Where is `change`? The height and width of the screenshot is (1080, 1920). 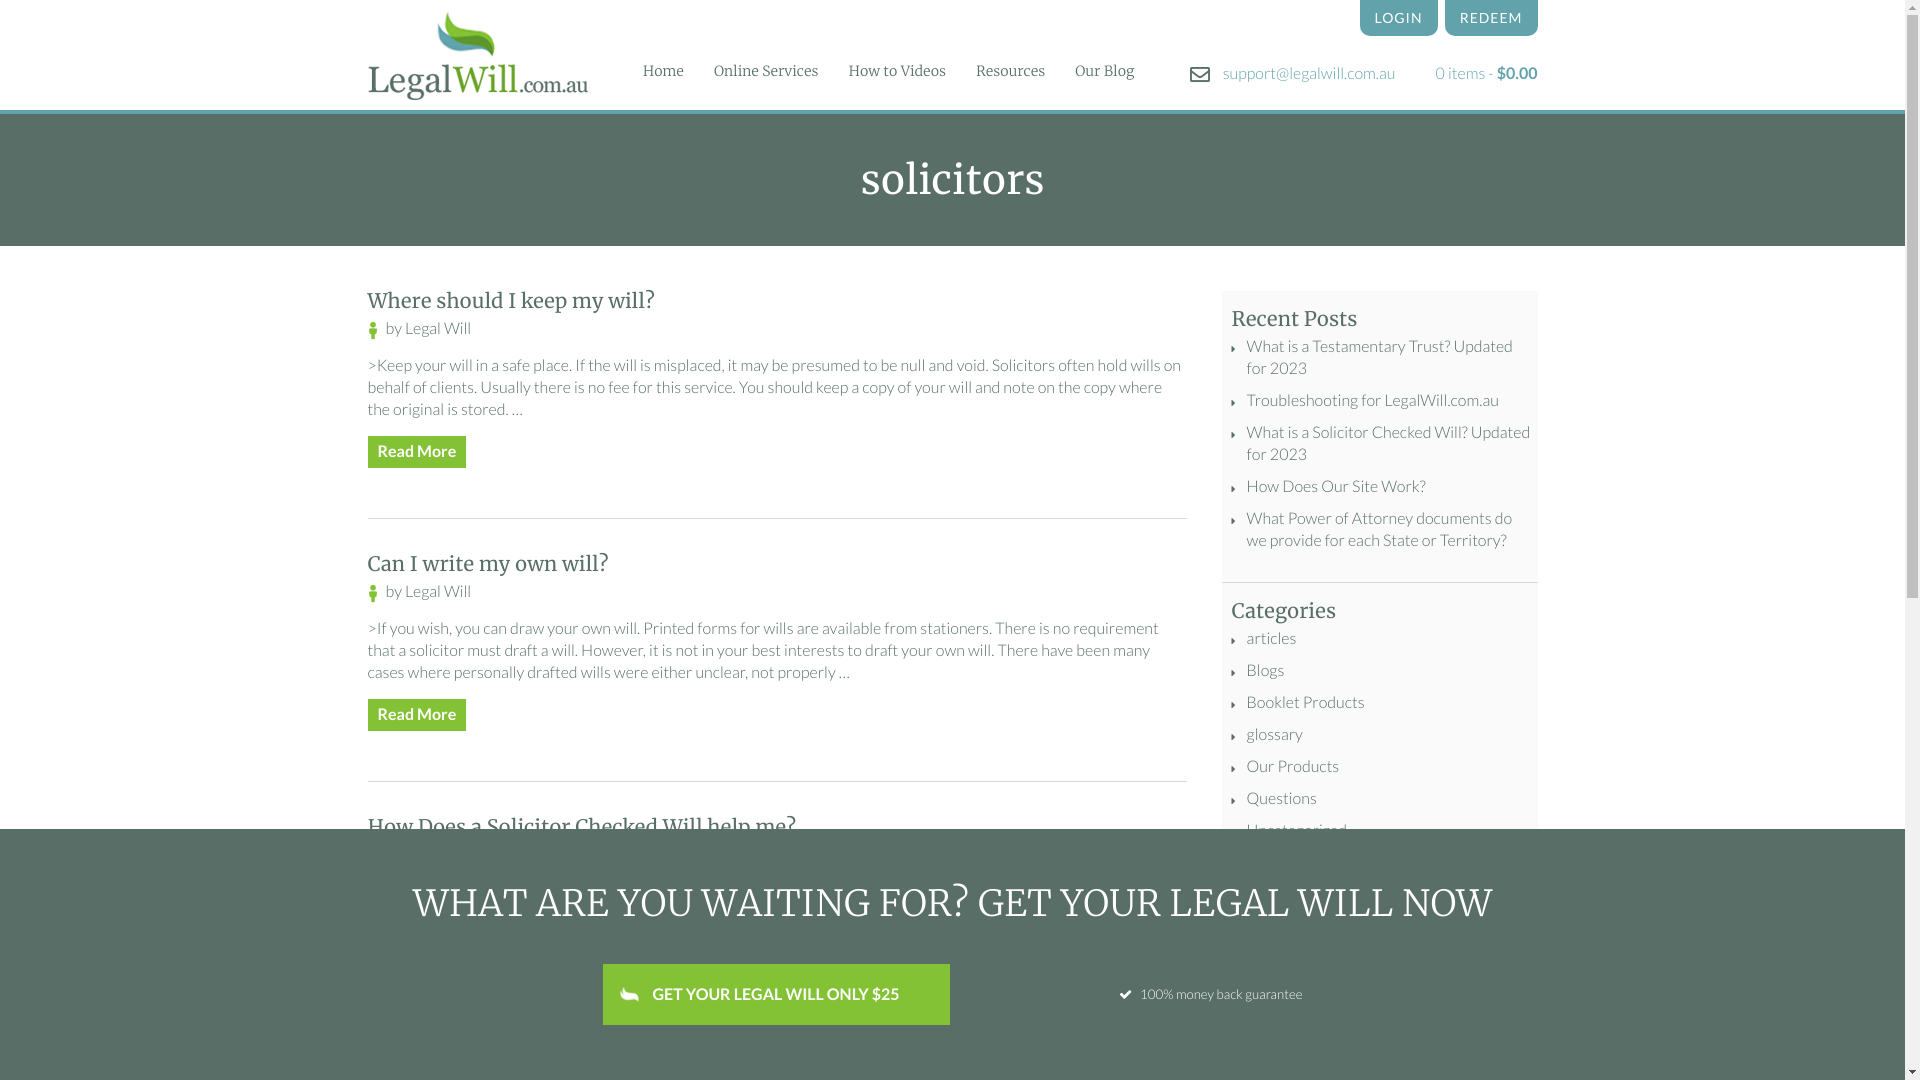
change is located at coordinates (1344, 982).